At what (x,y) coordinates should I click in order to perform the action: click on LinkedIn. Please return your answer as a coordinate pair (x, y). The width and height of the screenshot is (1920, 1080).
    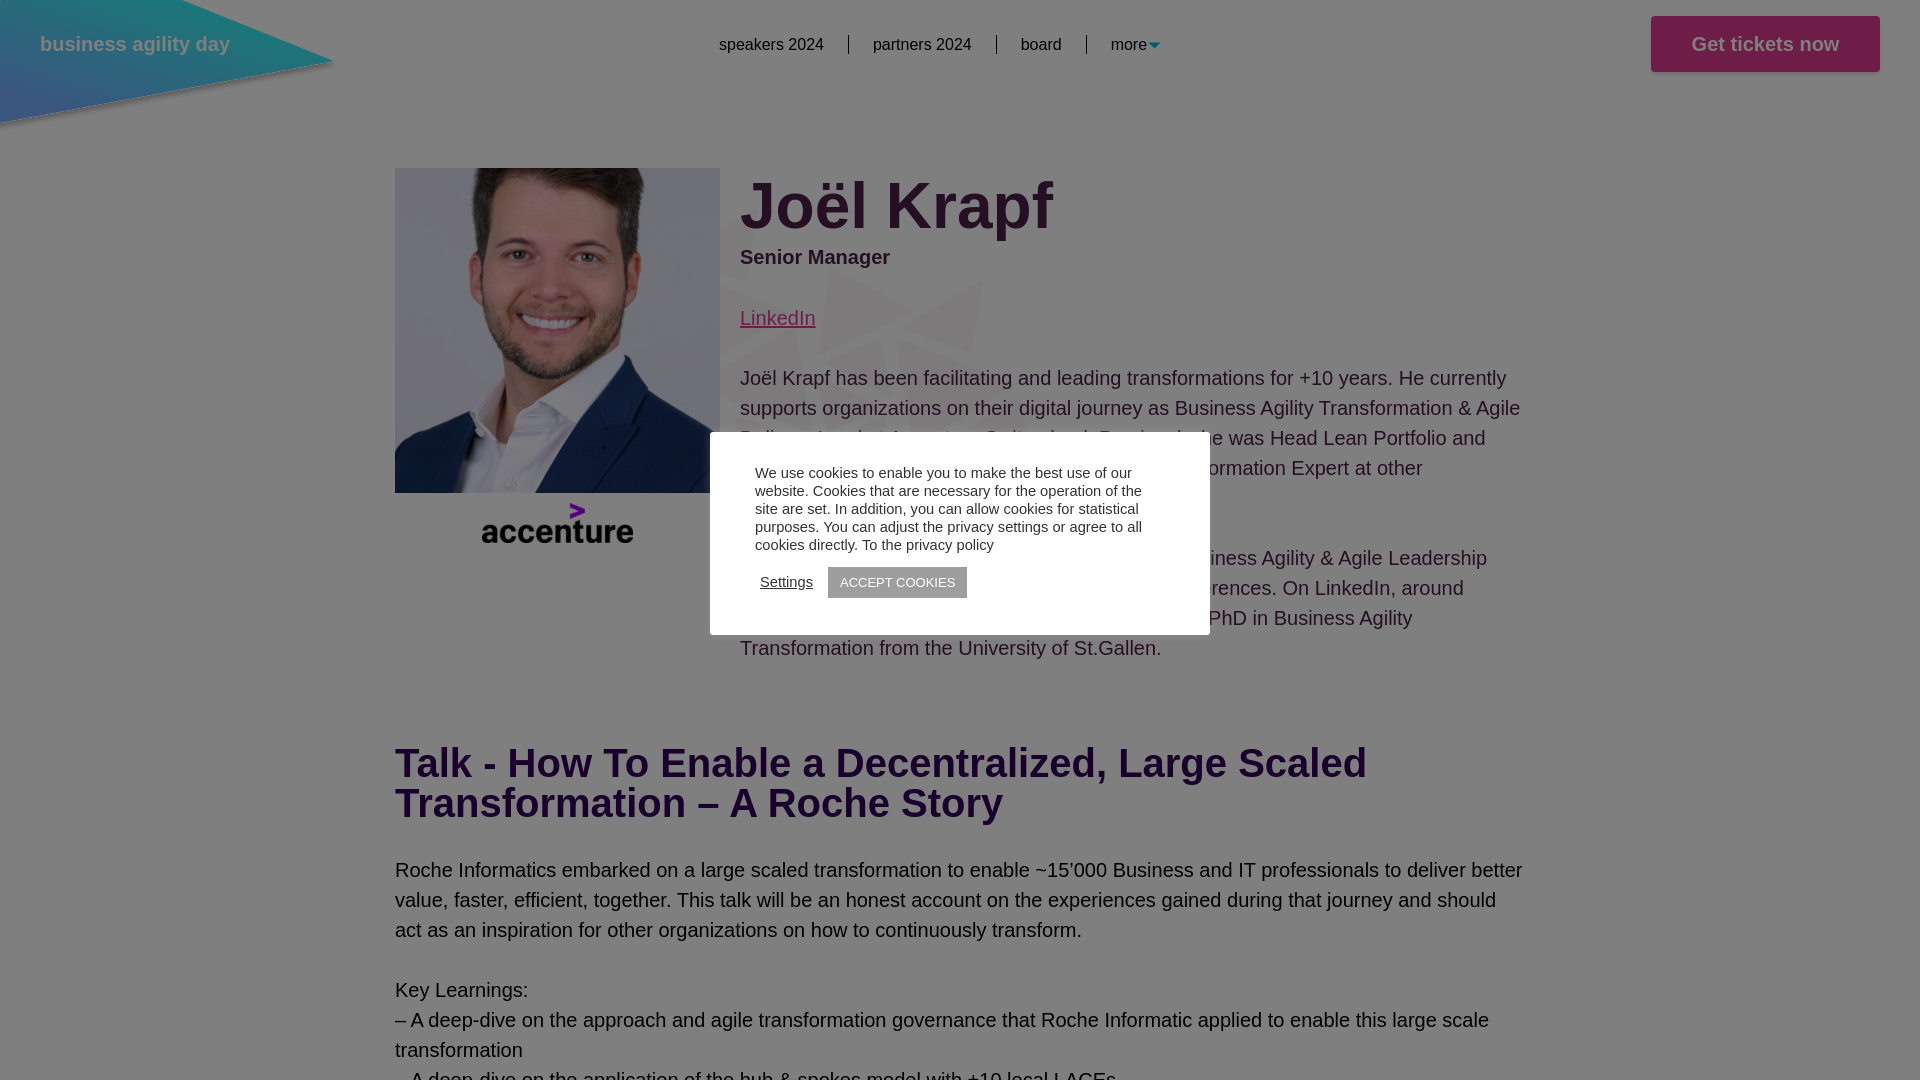
    Looking at the image, I should click on (778, 318).